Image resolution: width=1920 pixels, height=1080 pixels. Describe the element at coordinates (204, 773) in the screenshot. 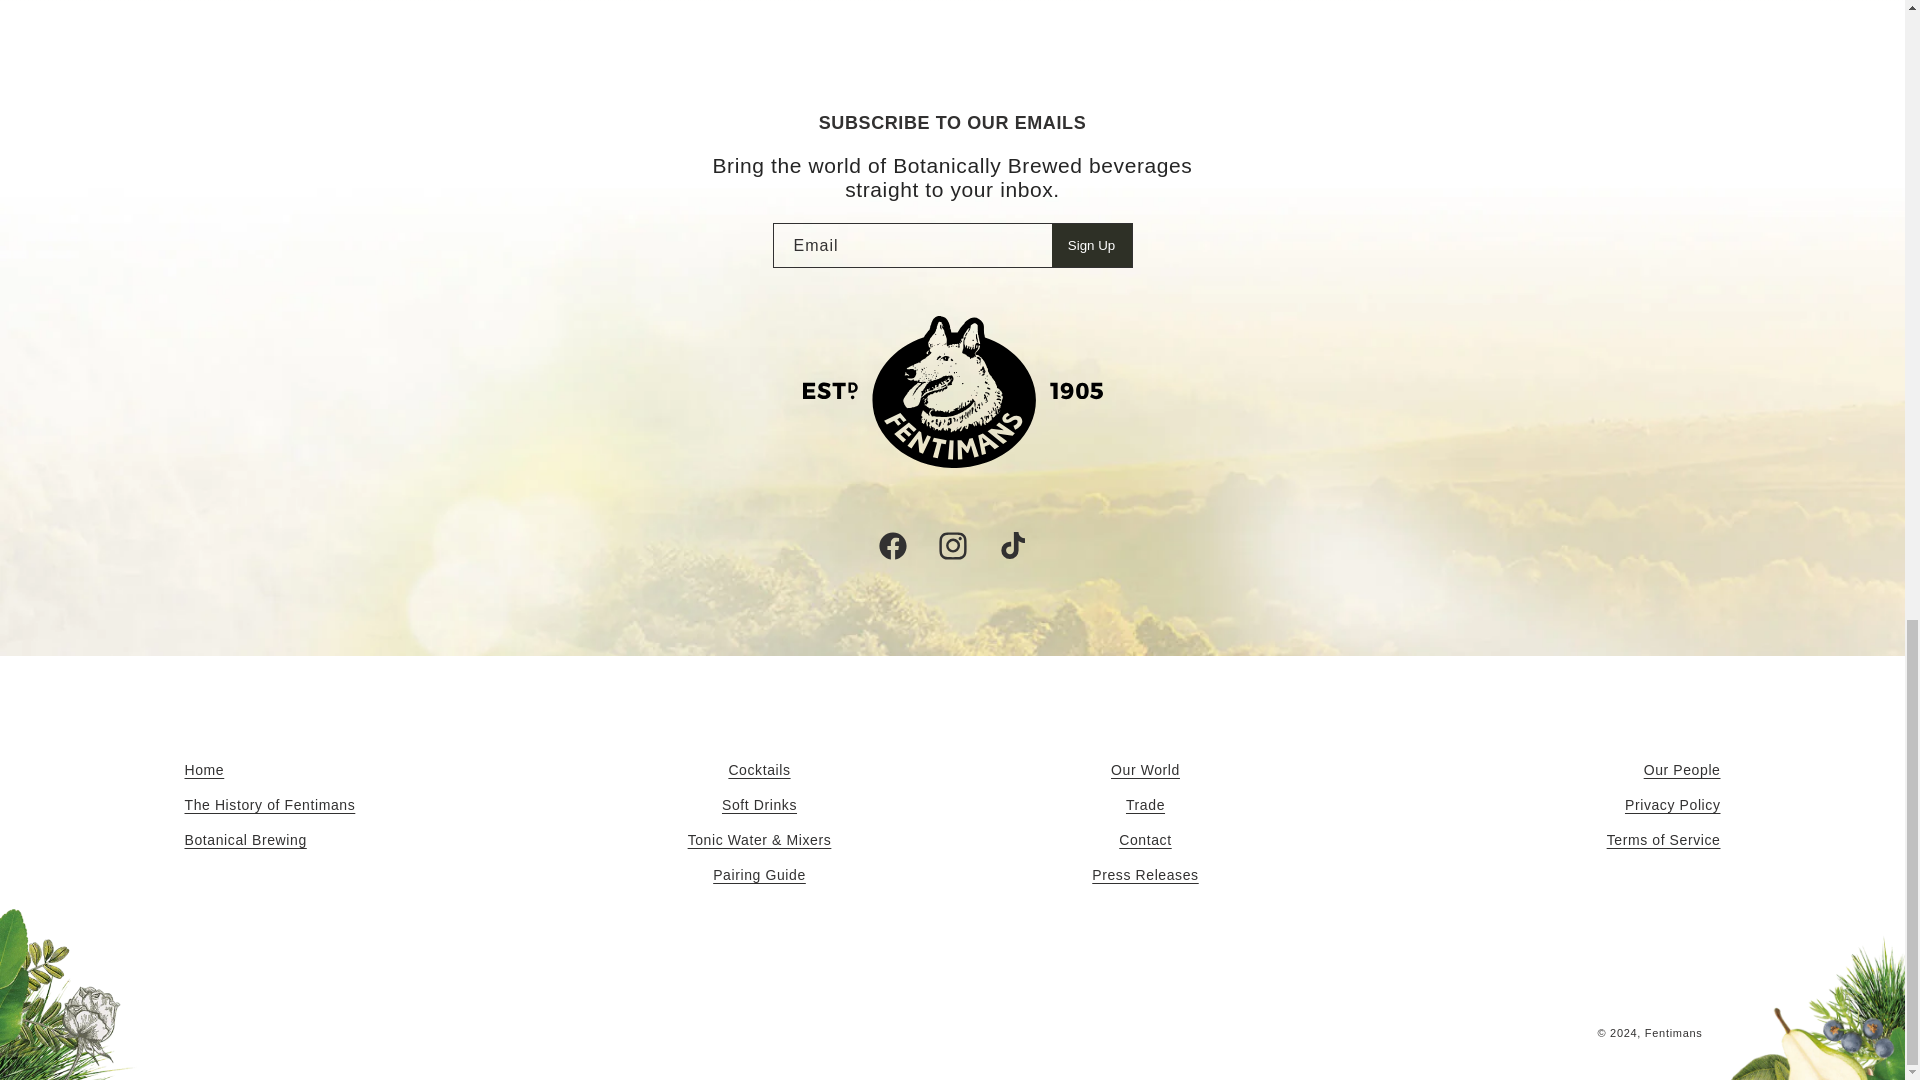

I see `Home` at that location.